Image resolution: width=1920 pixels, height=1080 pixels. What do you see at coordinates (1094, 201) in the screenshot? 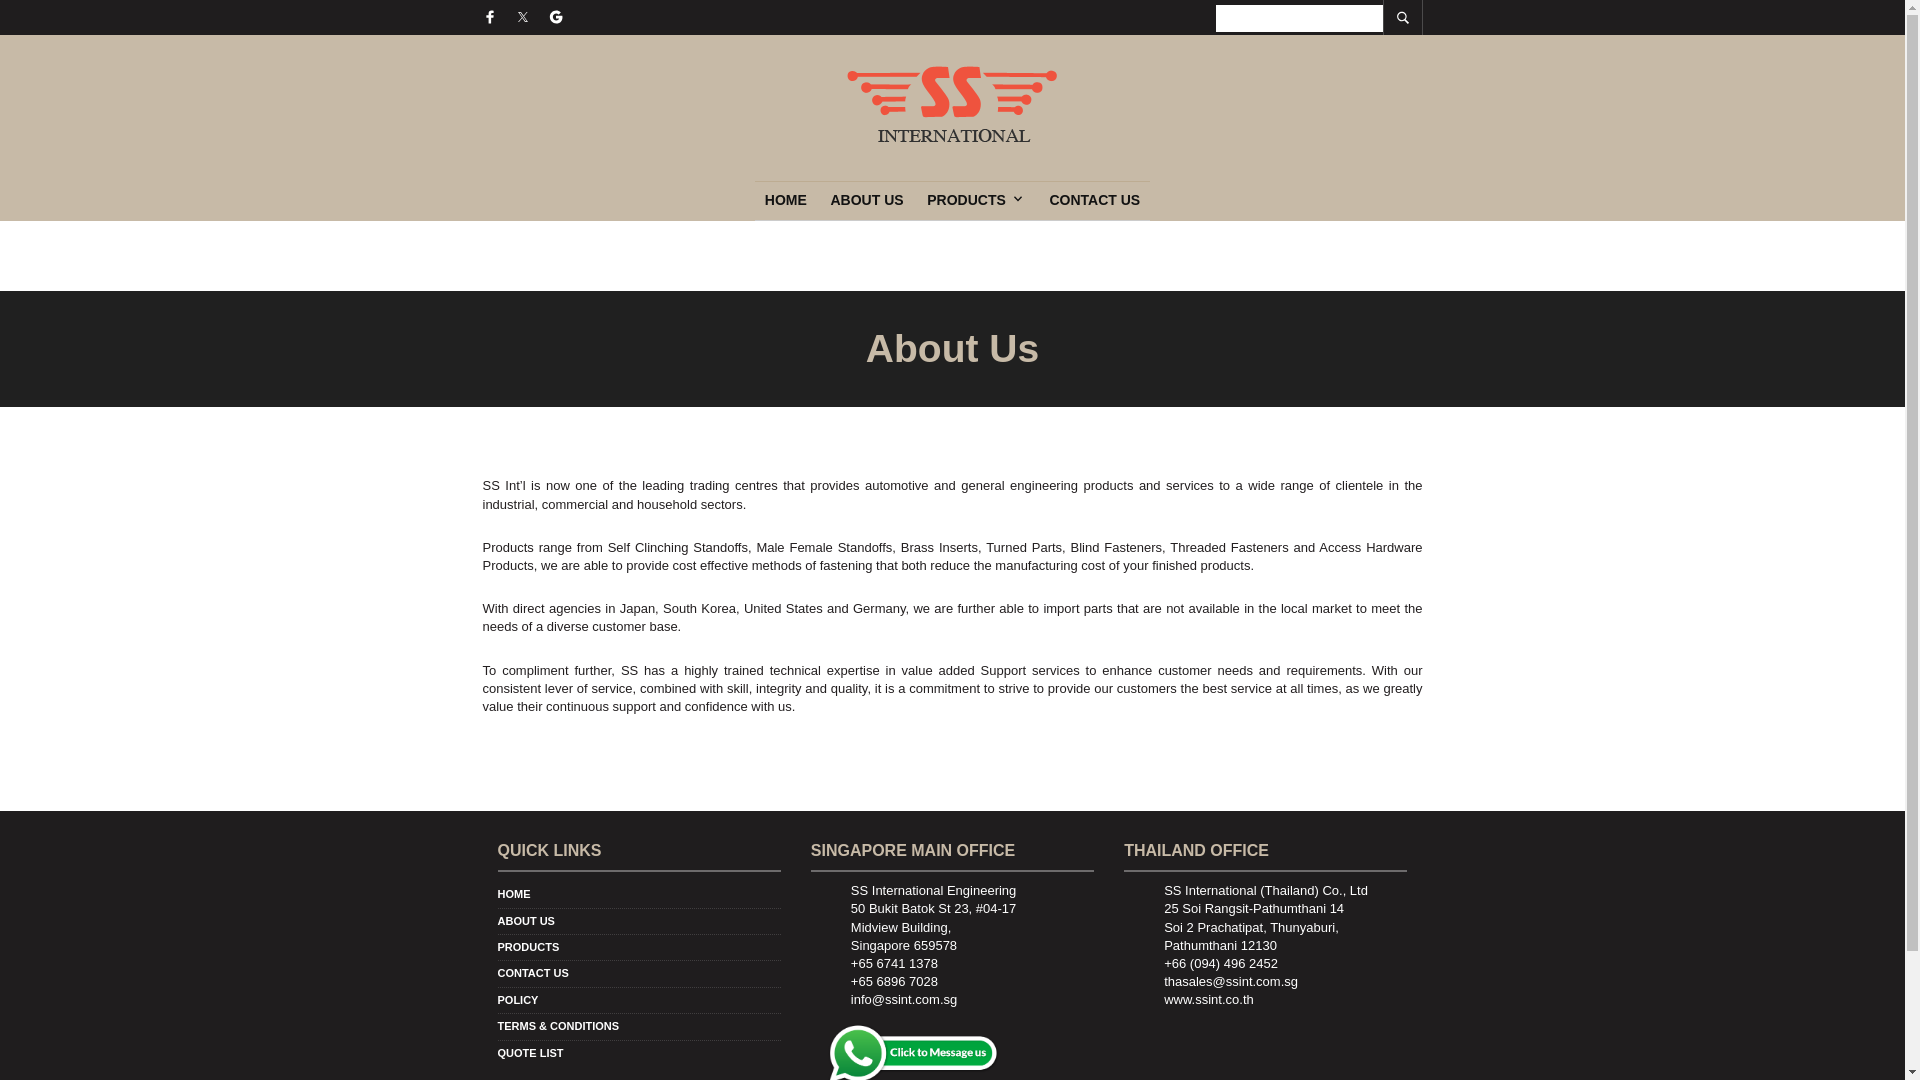
I see `CONTACT US` at bounding box center [1094, 201].